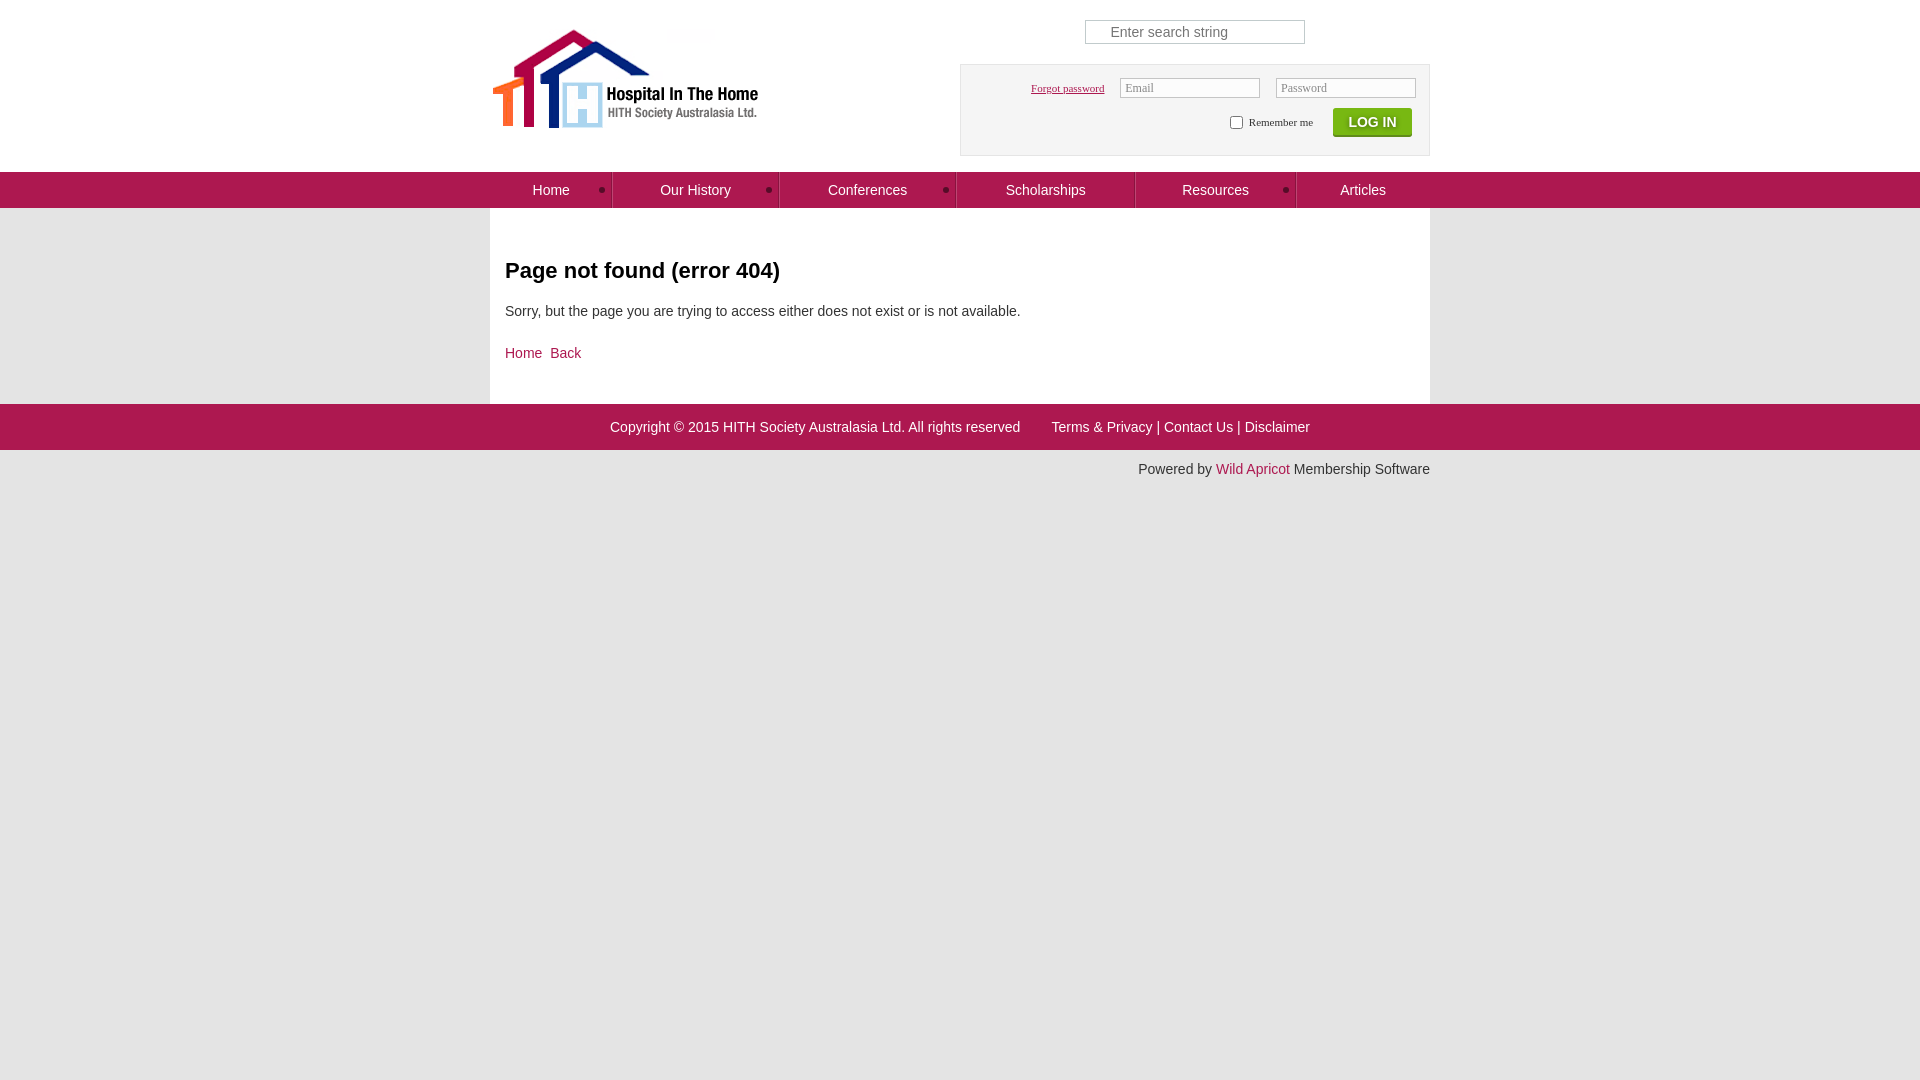 This screenshot has height=1080, width=1920. Describe the element at coordinates (1198, 427) in the screenshot. I see `Contact Us` at that location.